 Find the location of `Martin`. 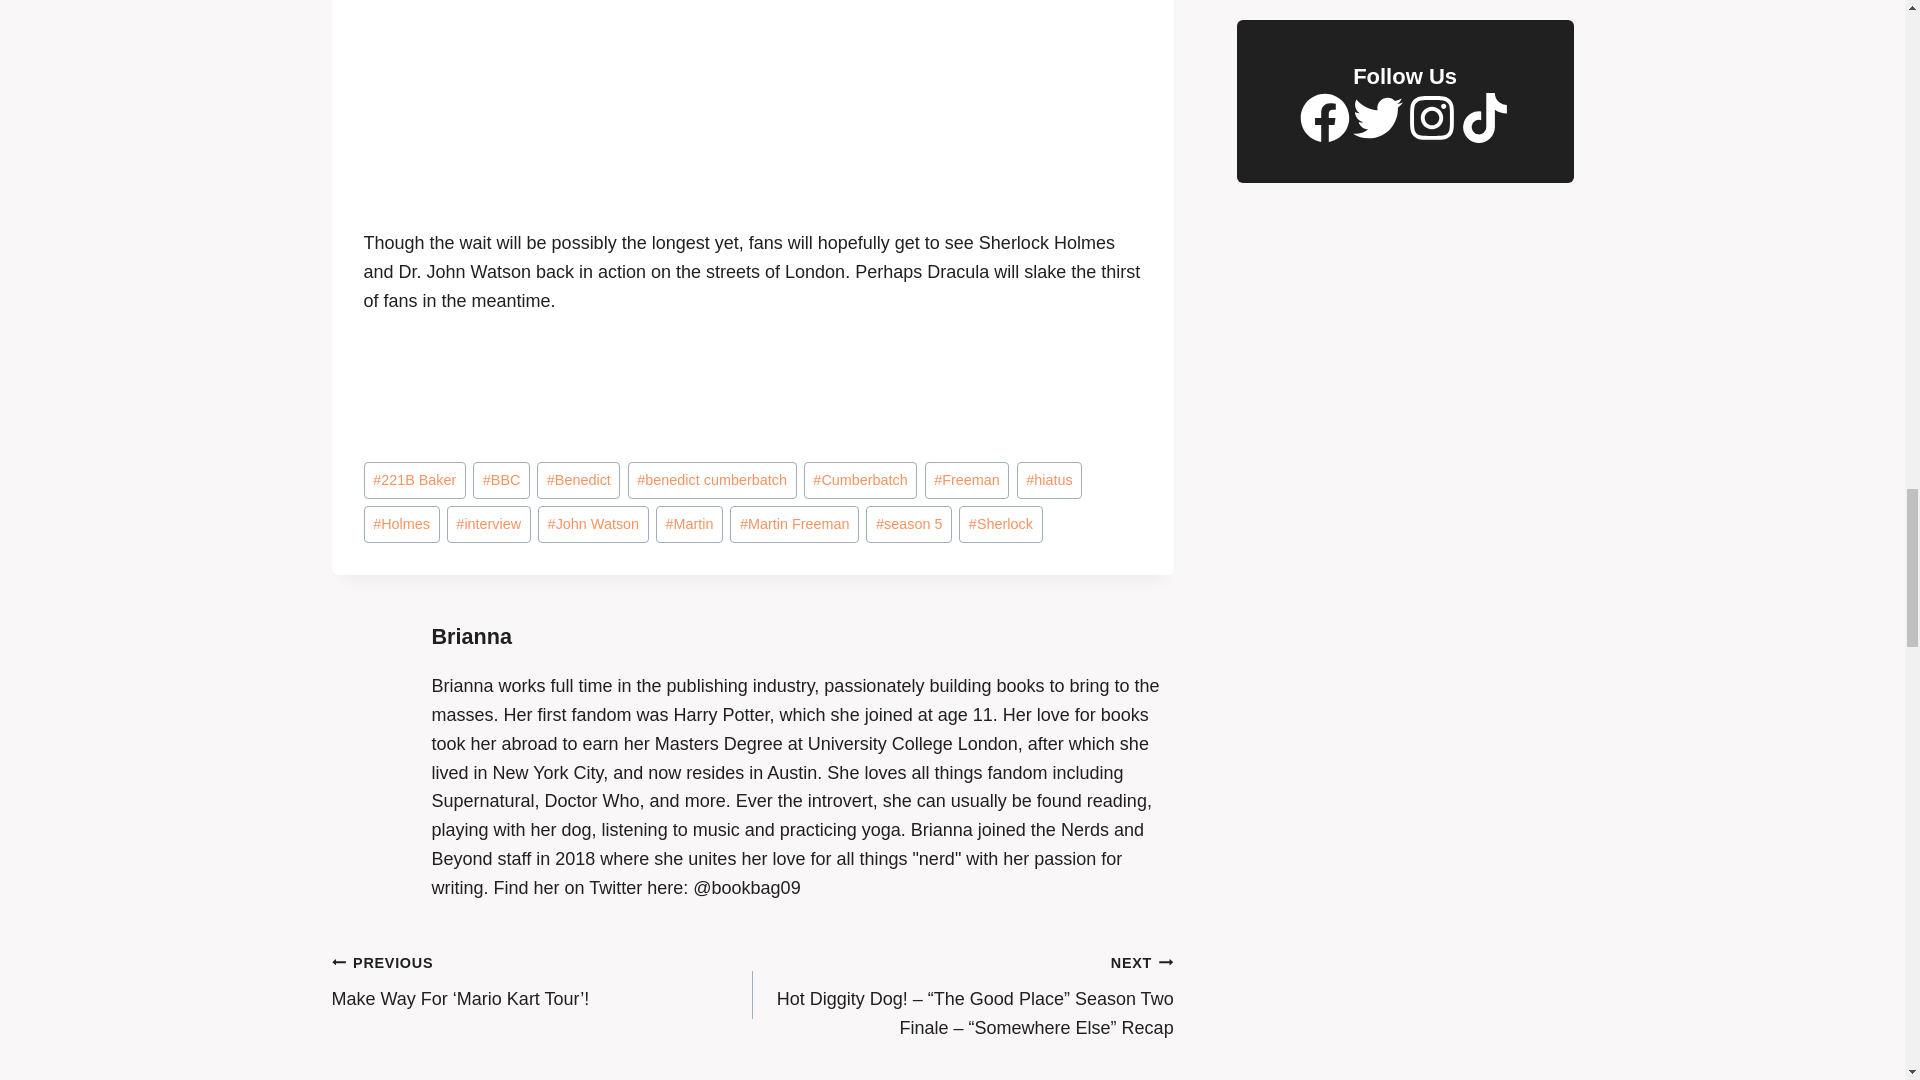

Martin is located at coordinates (690, 524).